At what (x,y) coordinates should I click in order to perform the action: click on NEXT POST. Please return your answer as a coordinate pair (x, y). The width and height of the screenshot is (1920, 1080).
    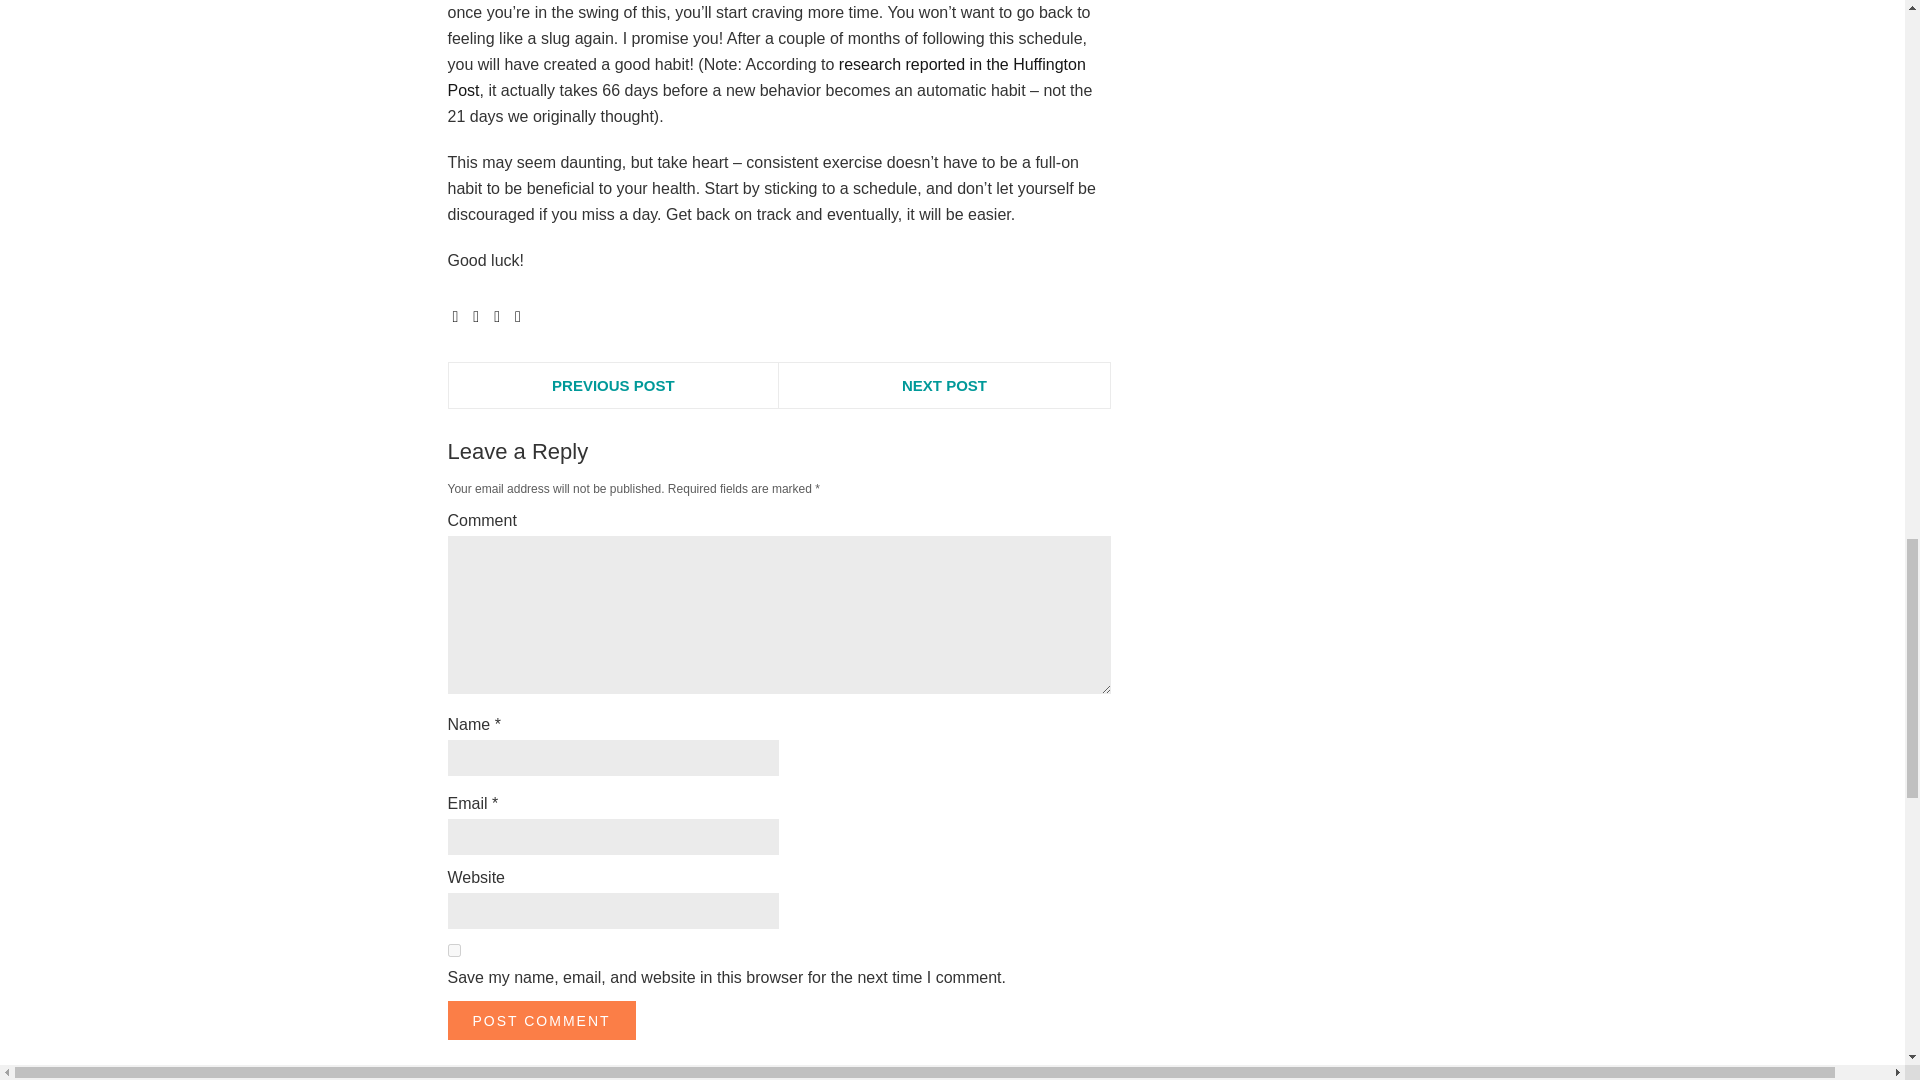
    Looking at the image, I should click on (944, 385).